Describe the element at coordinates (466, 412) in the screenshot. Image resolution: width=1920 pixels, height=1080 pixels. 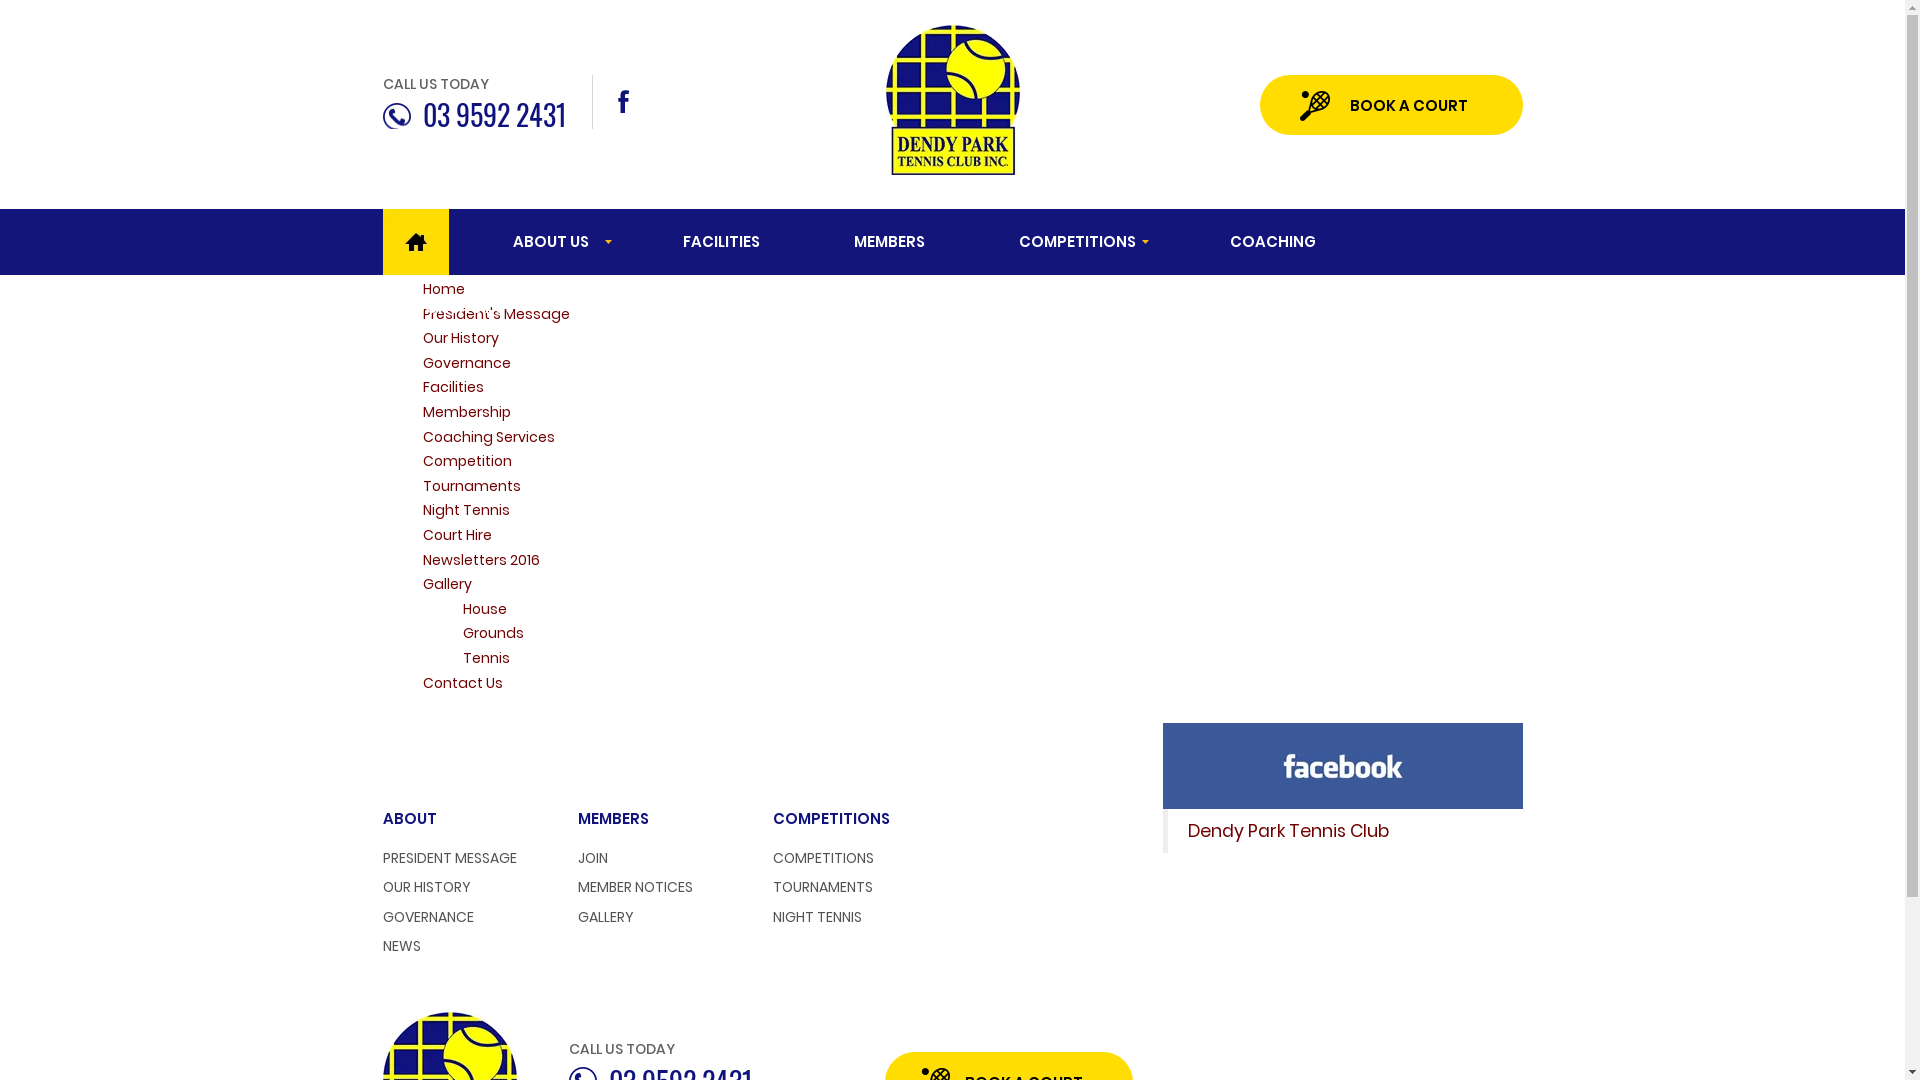
I see `Membership` at that location.